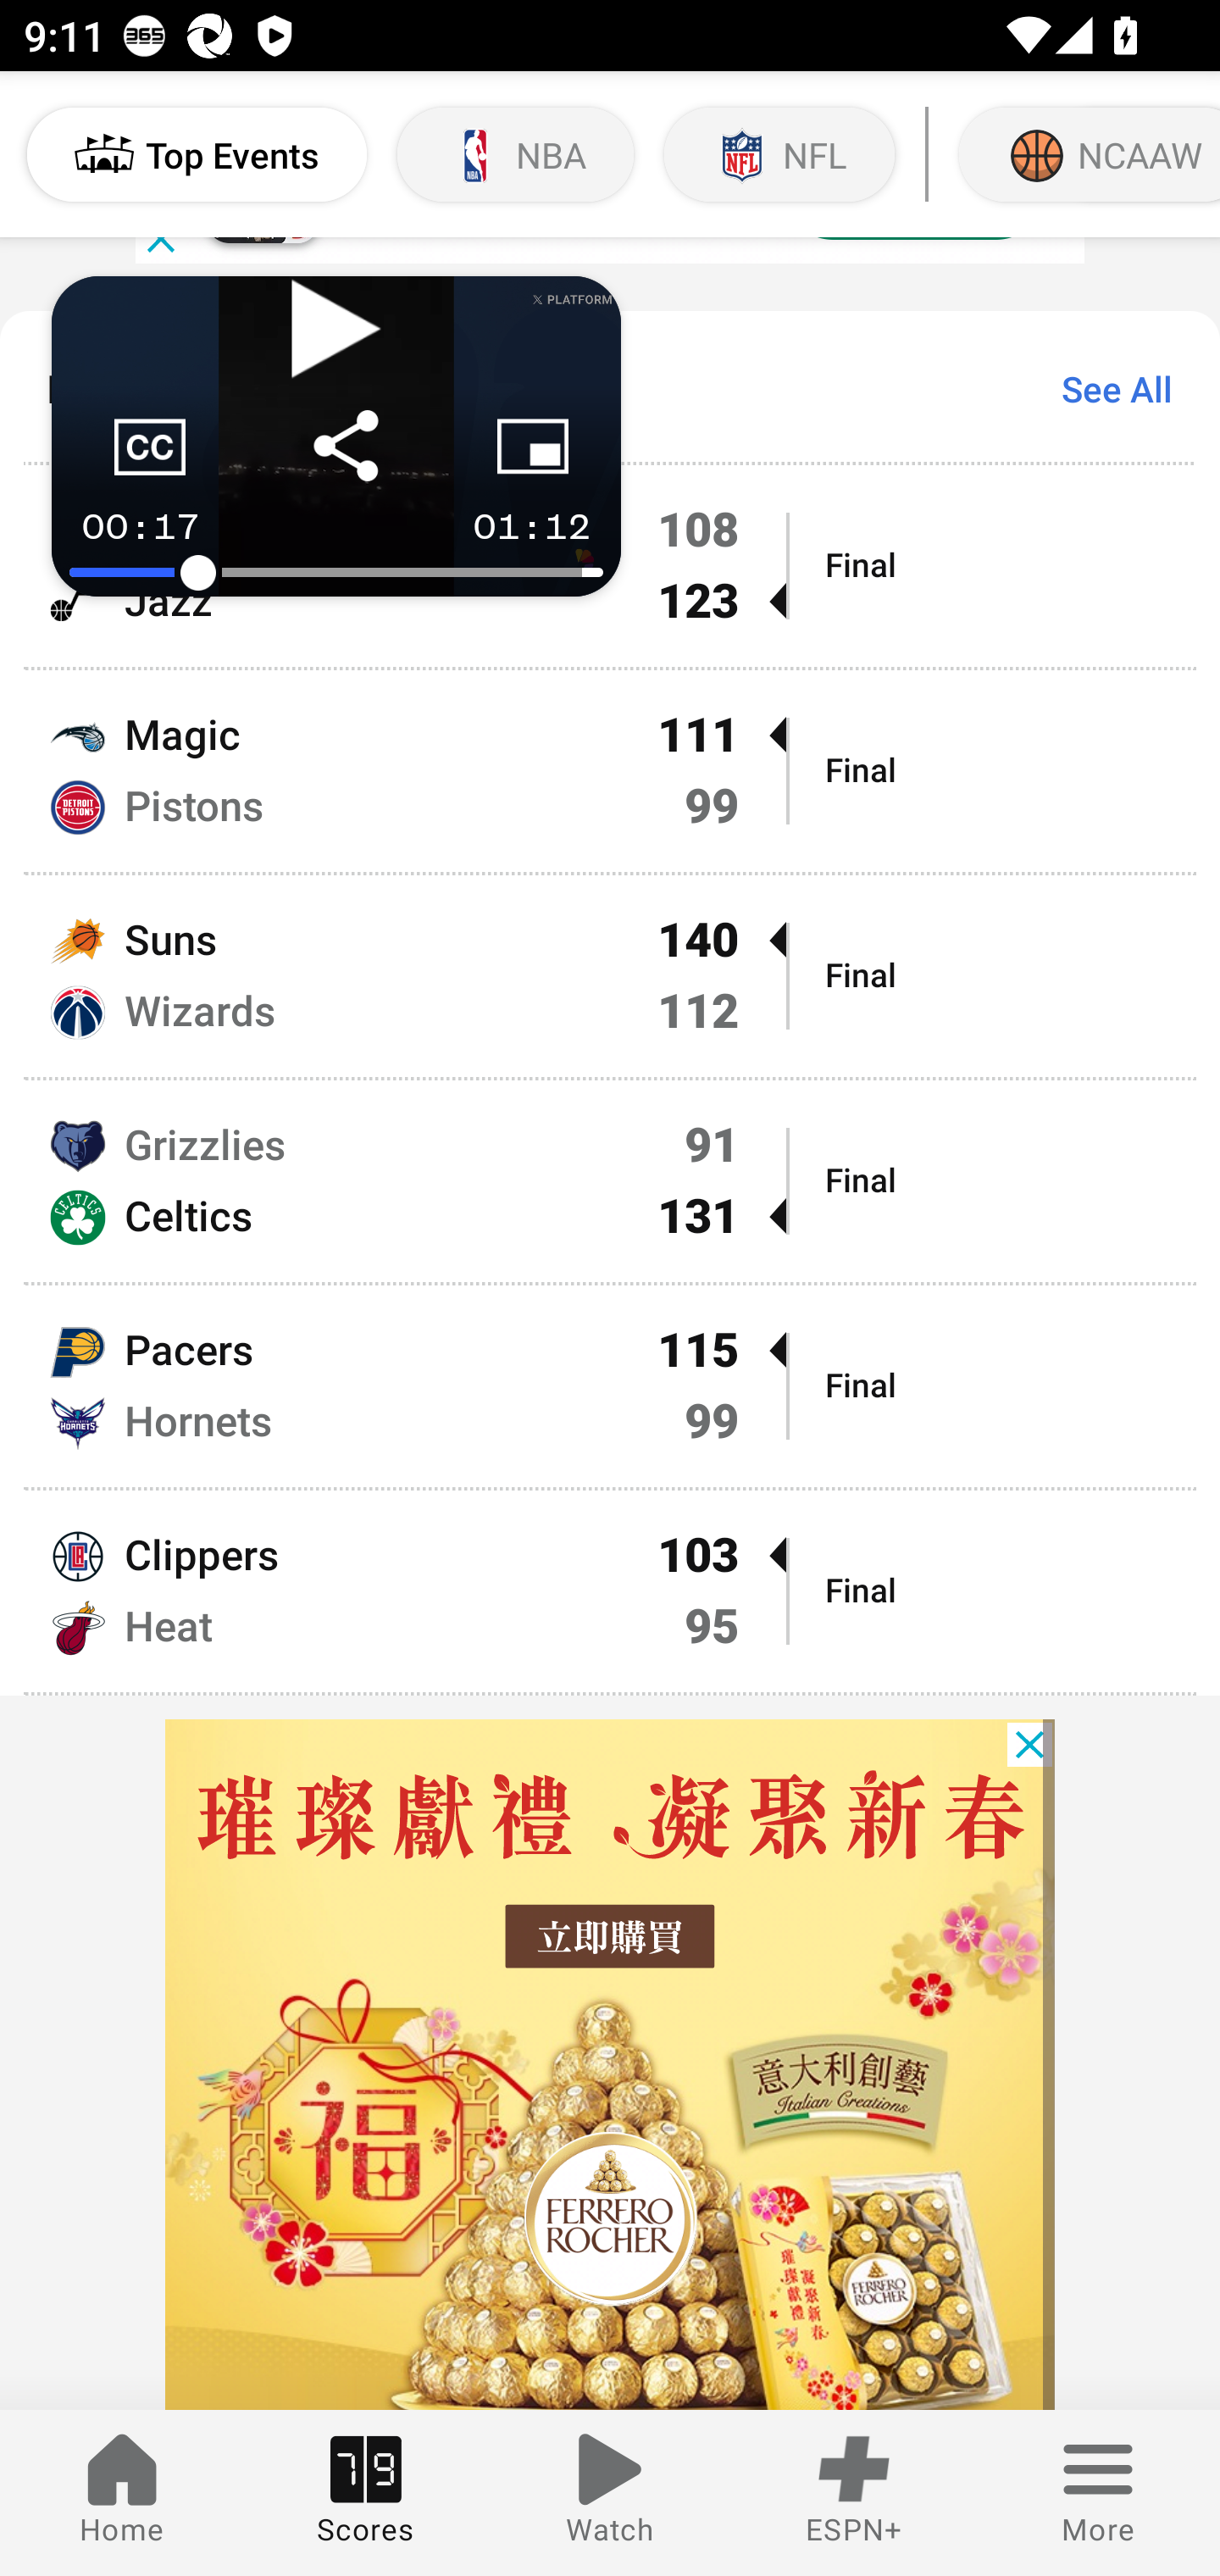  What do you see at coordinates (610, 976) in the screenshot?
I see `Suns 140  Wizards 112 Final` at bounding box center [610, 976].